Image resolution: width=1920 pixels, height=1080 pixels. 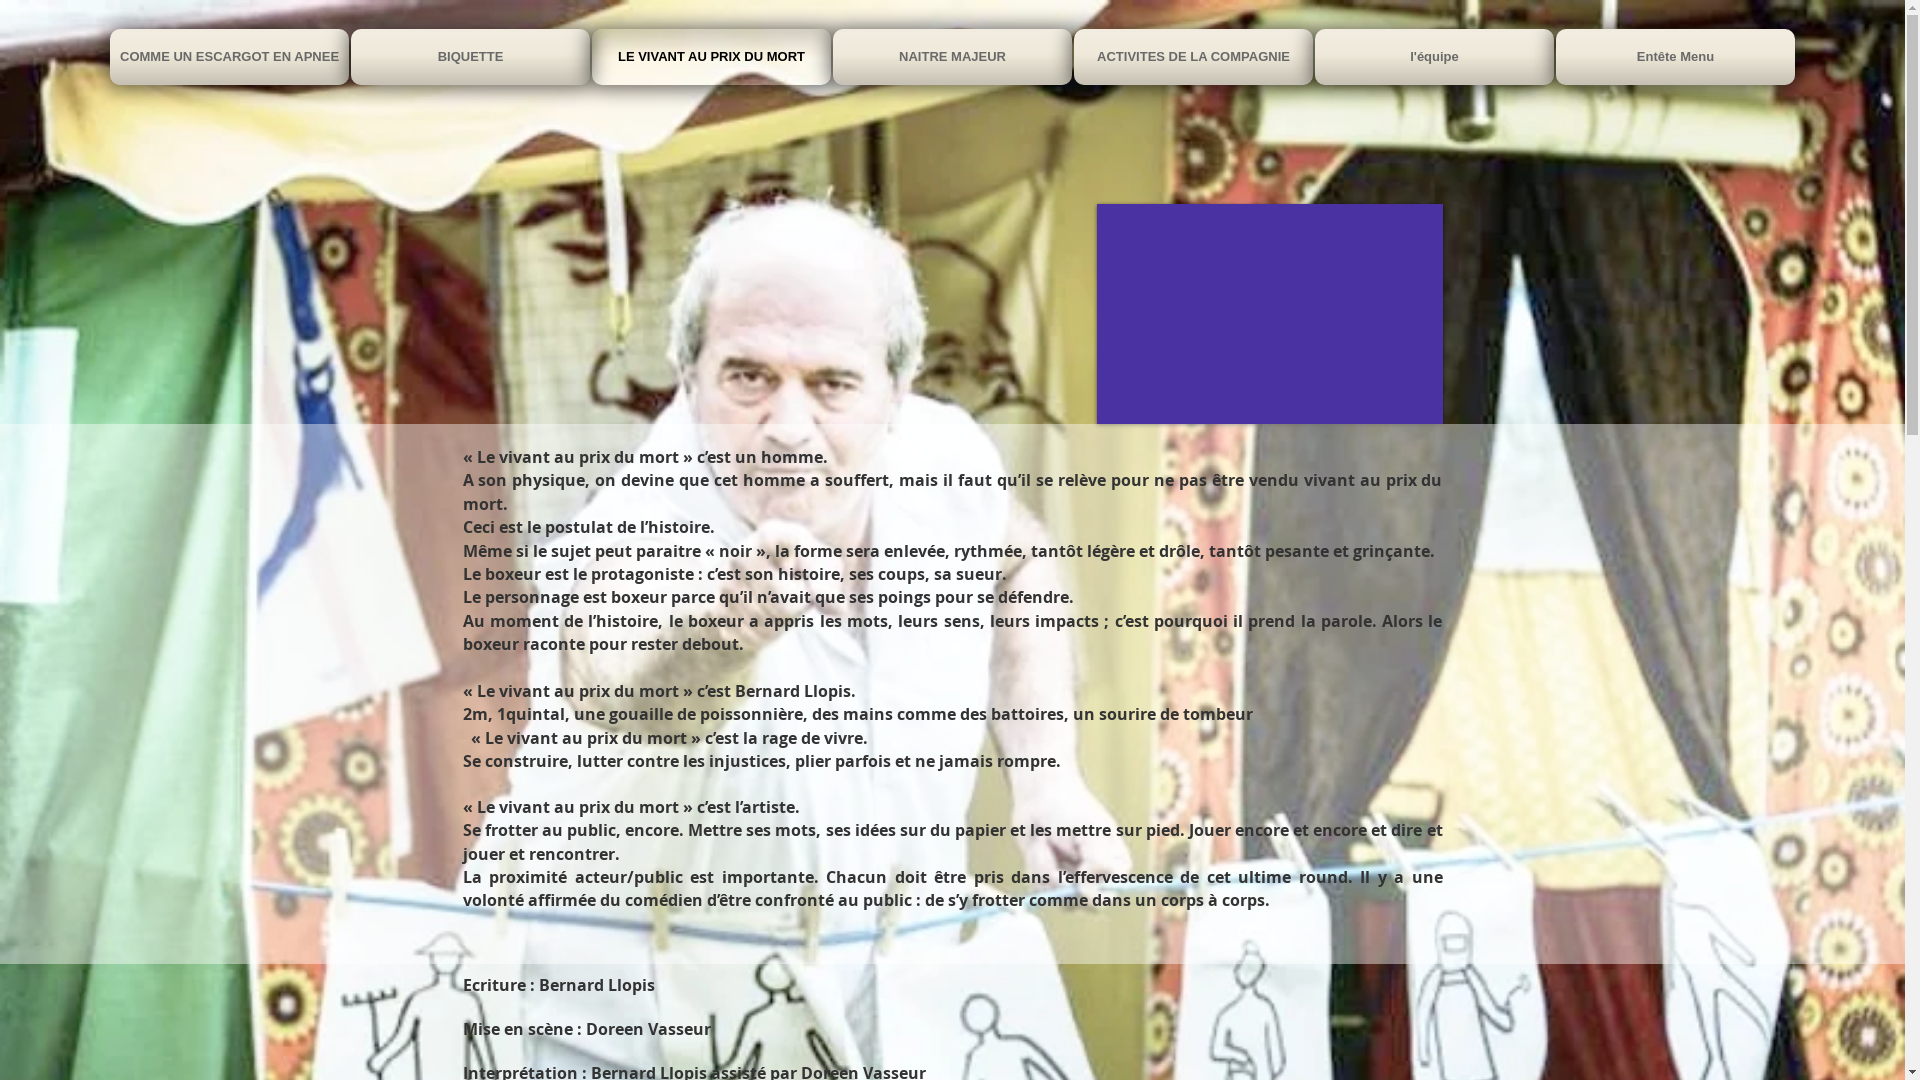 What do you see at coordinates (1194, 57) in the screenshot?
I see `ACTIVITES DE LA COMPAGNIE` at bounding box center [1194, 57].